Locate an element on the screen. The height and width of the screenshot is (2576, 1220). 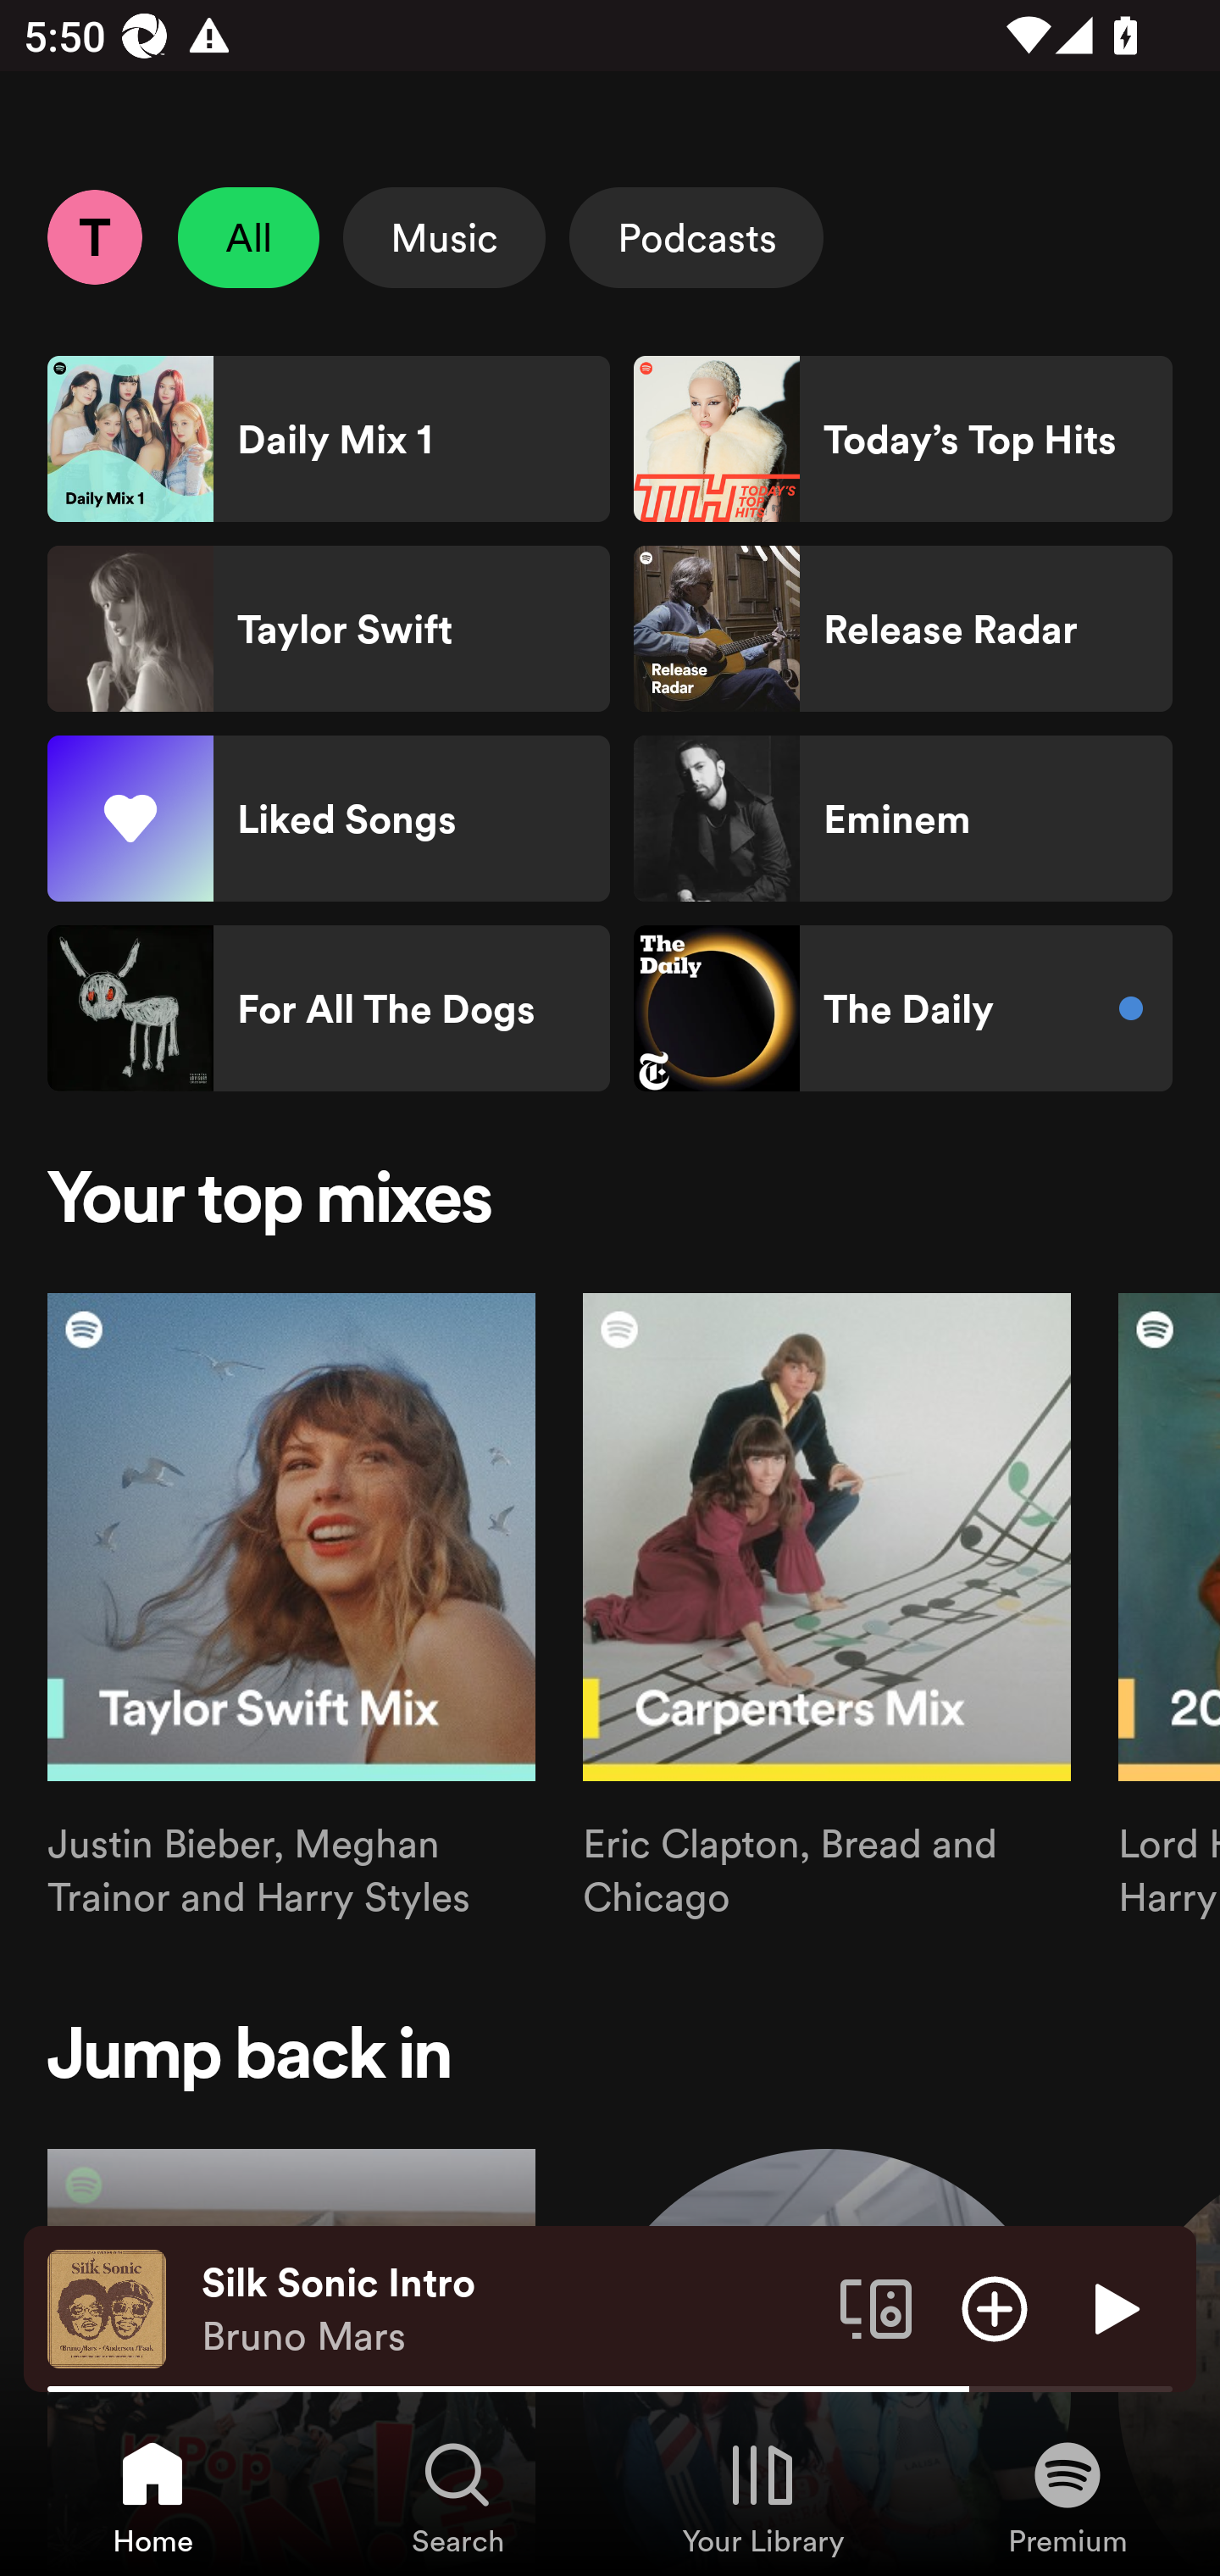
Add item is located at coordinates (995, 2307).